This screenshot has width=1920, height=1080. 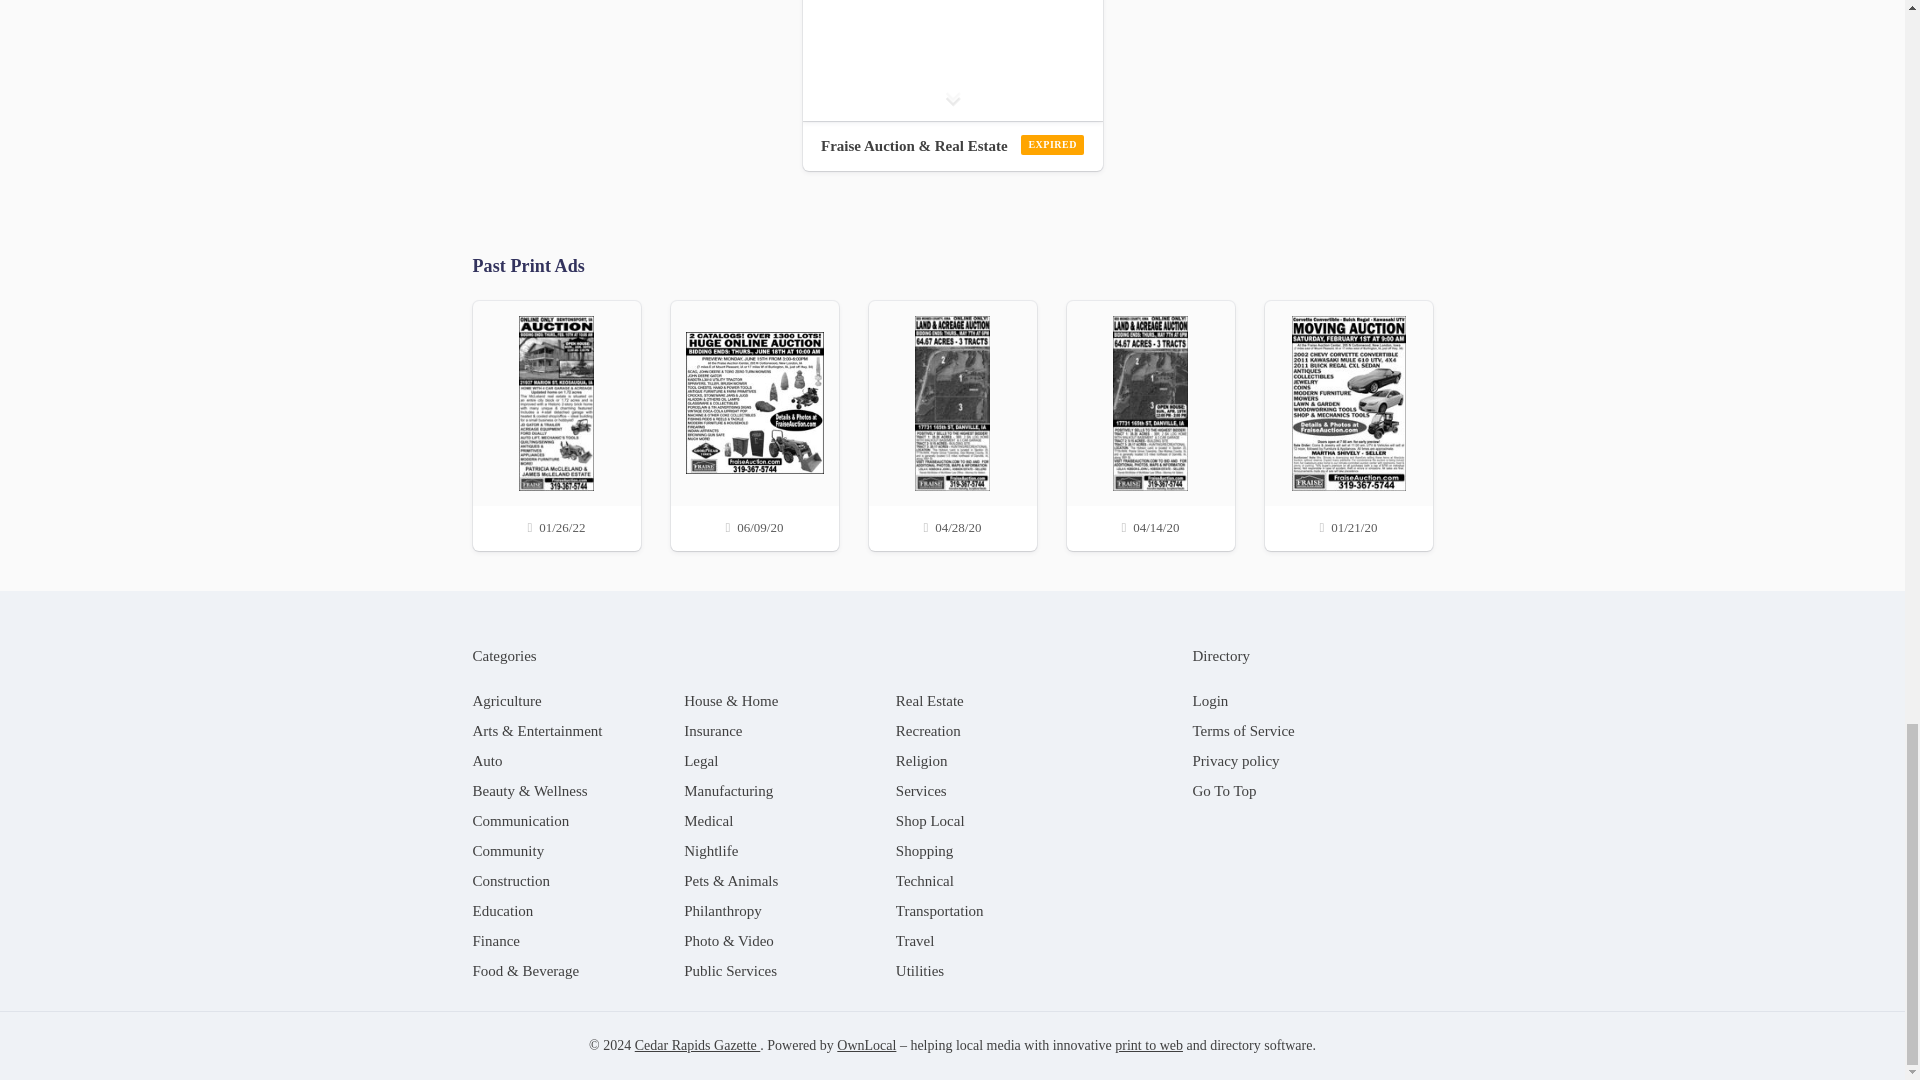 What do you see at coordinates (495, 941) in the screenshot?
I see `Finance` at bounding box center [495, 941].